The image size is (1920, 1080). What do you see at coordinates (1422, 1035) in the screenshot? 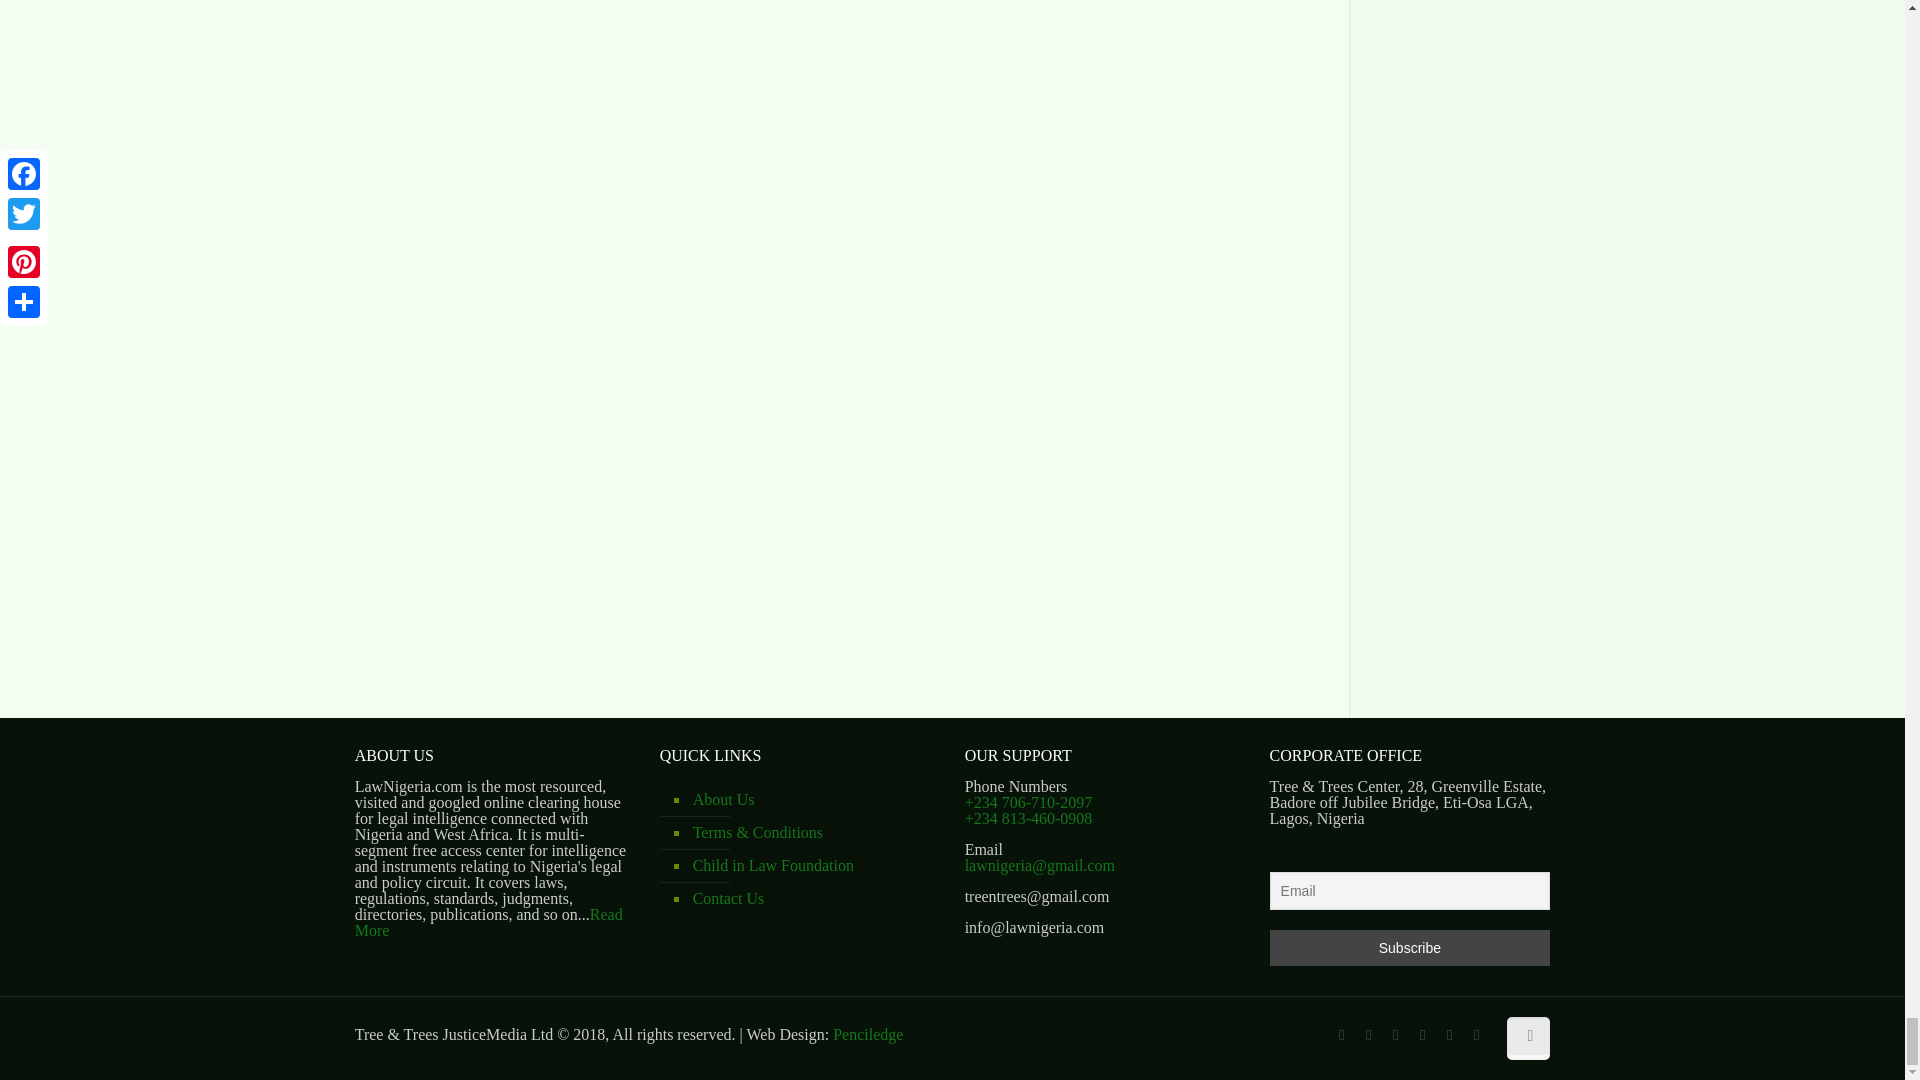
I see `YouTube` at bounding box center [1422, 1035].